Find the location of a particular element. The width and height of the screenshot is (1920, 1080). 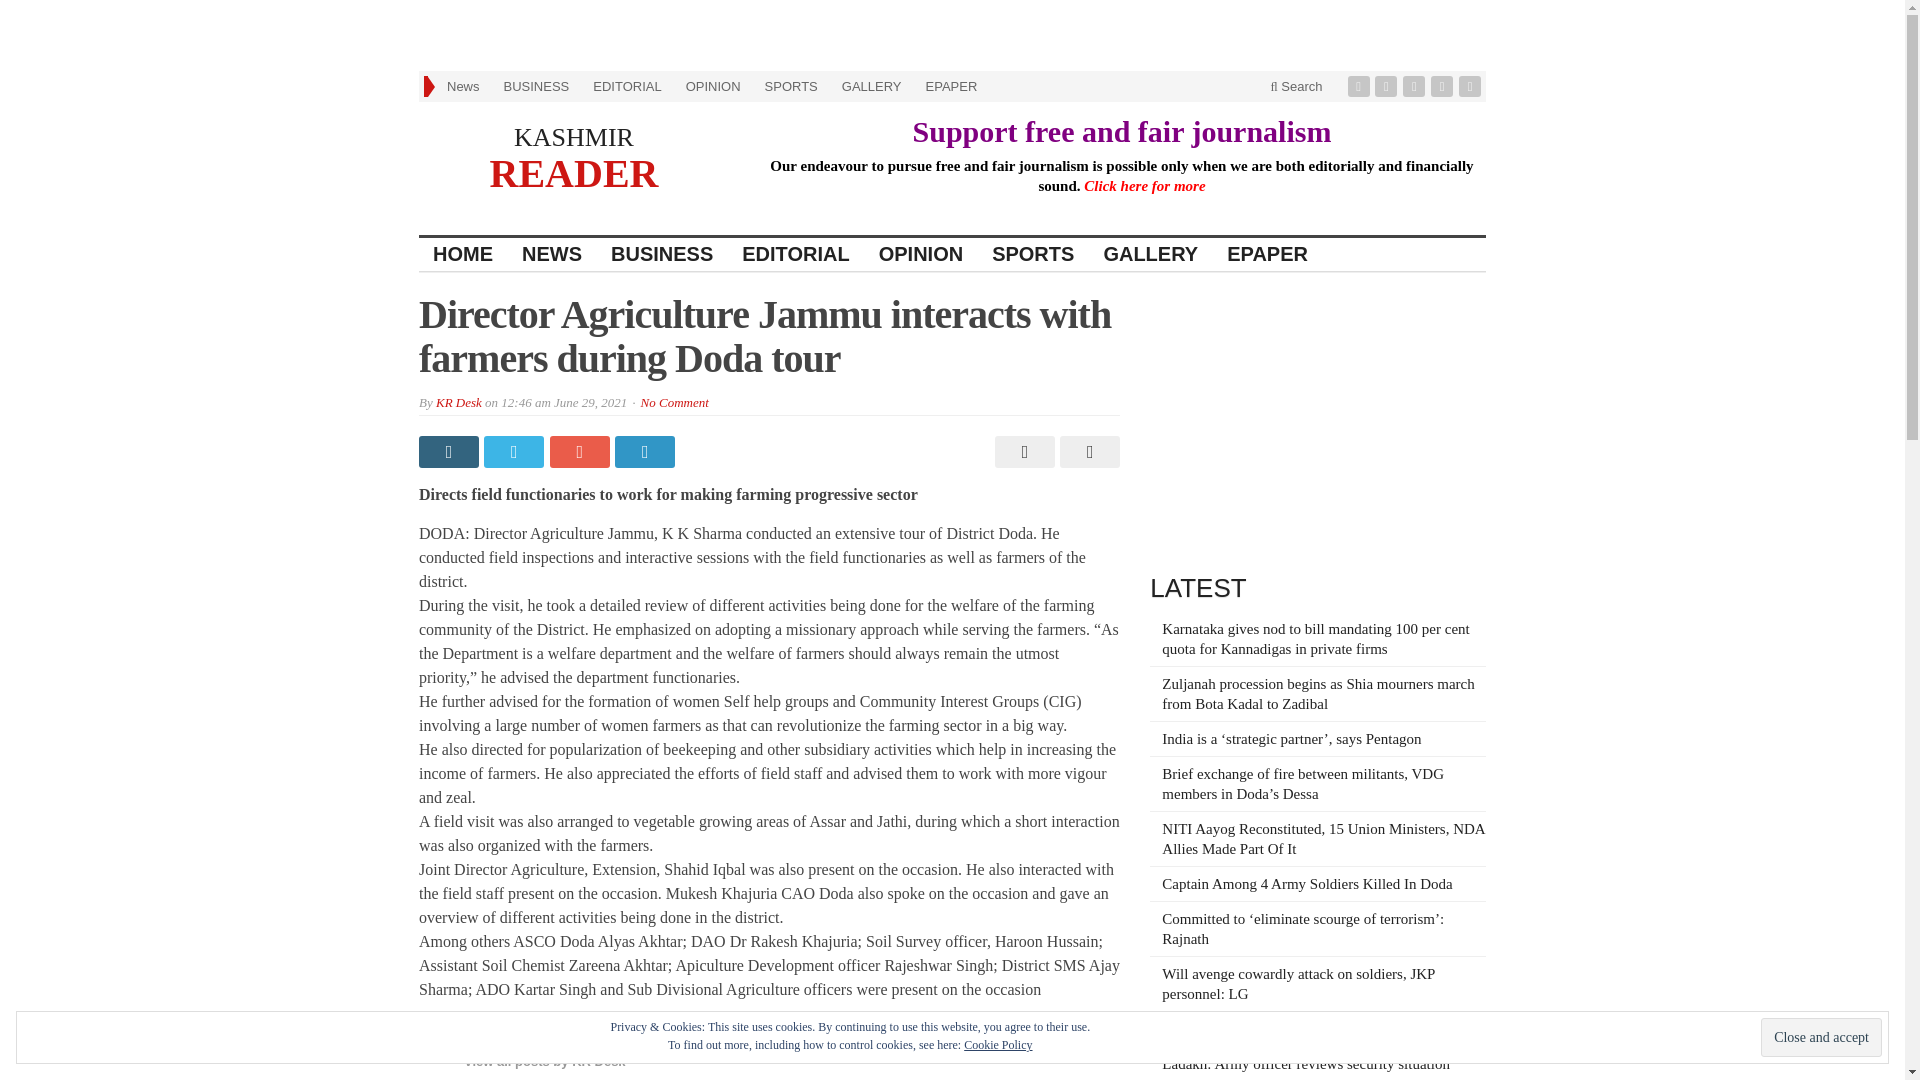

READER is located at coordinates (574, 172).